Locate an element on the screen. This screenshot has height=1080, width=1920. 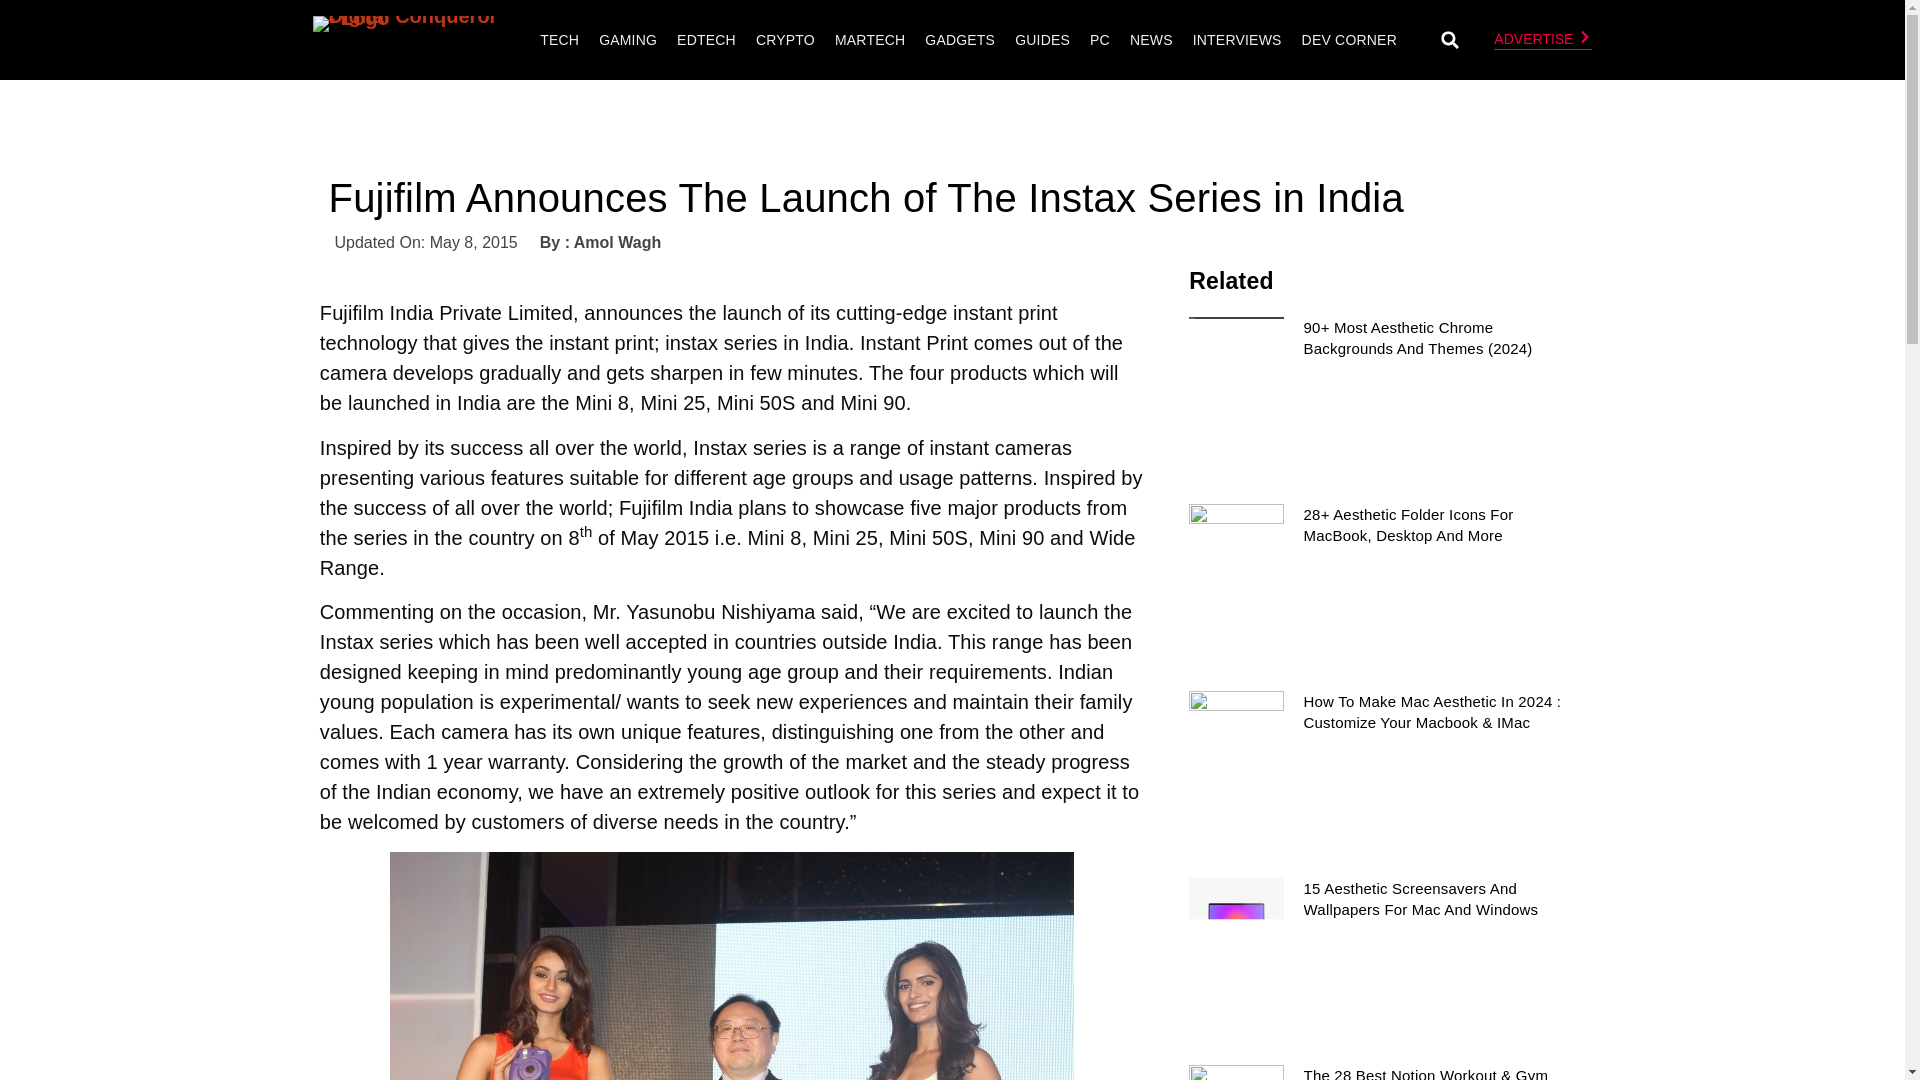
TECH is located at coordinates (559, 40).